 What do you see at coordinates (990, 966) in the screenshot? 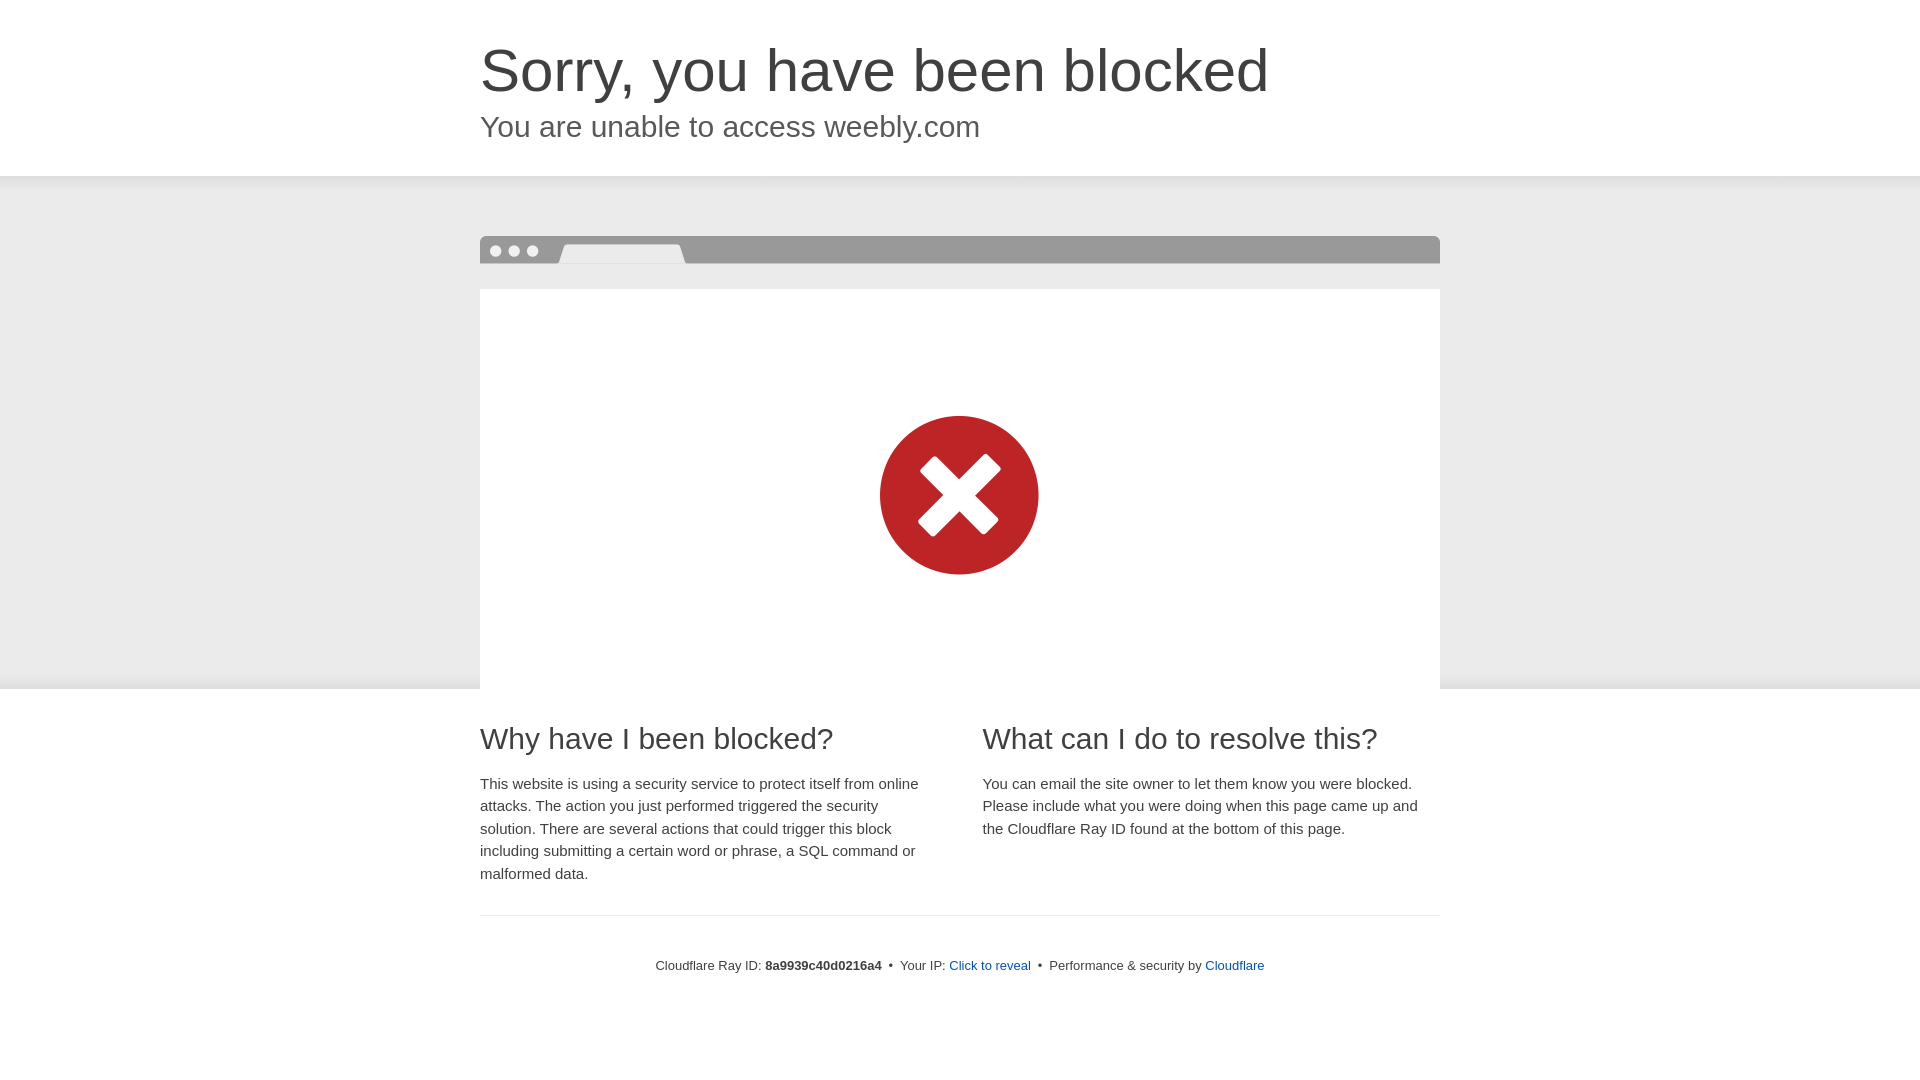
I see `Click to reveal` at bounding box center [990, 966].